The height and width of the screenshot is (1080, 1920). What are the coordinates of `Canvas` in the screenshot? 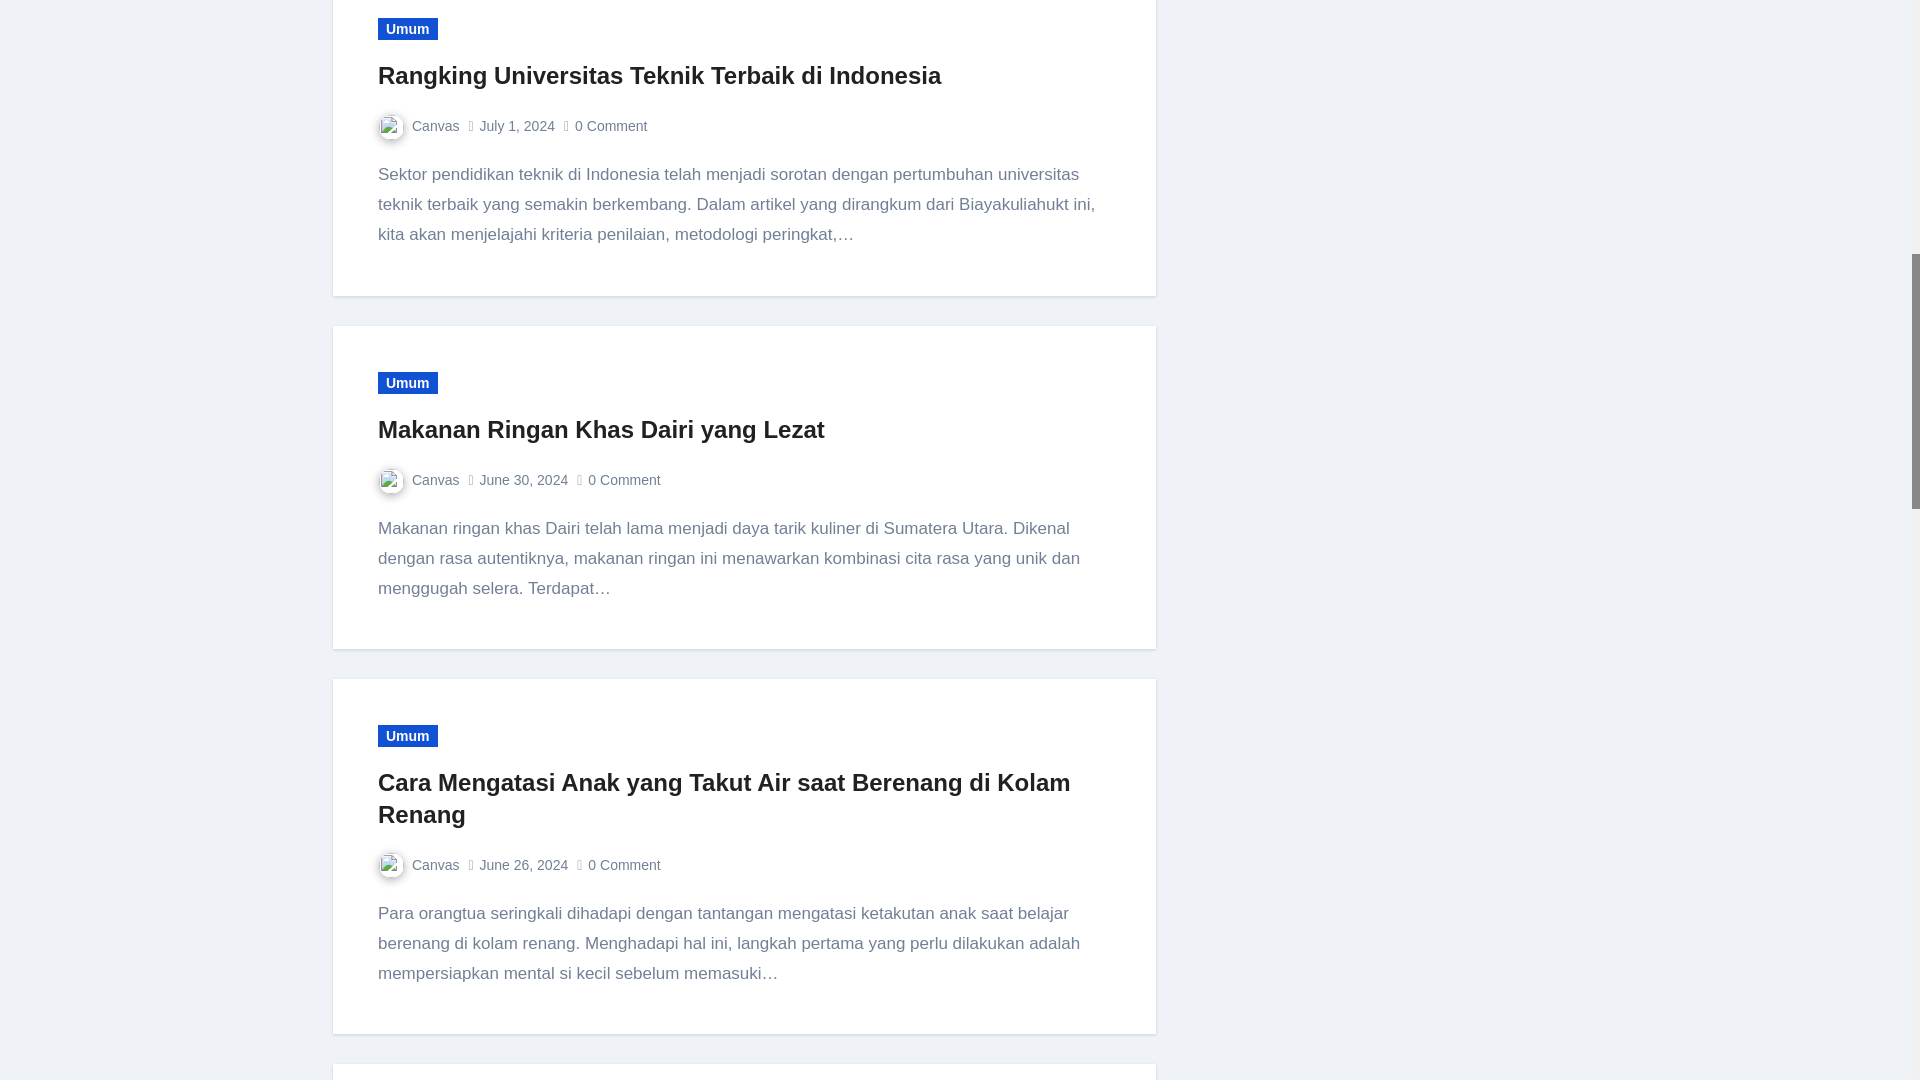 It's located at (418, 480).